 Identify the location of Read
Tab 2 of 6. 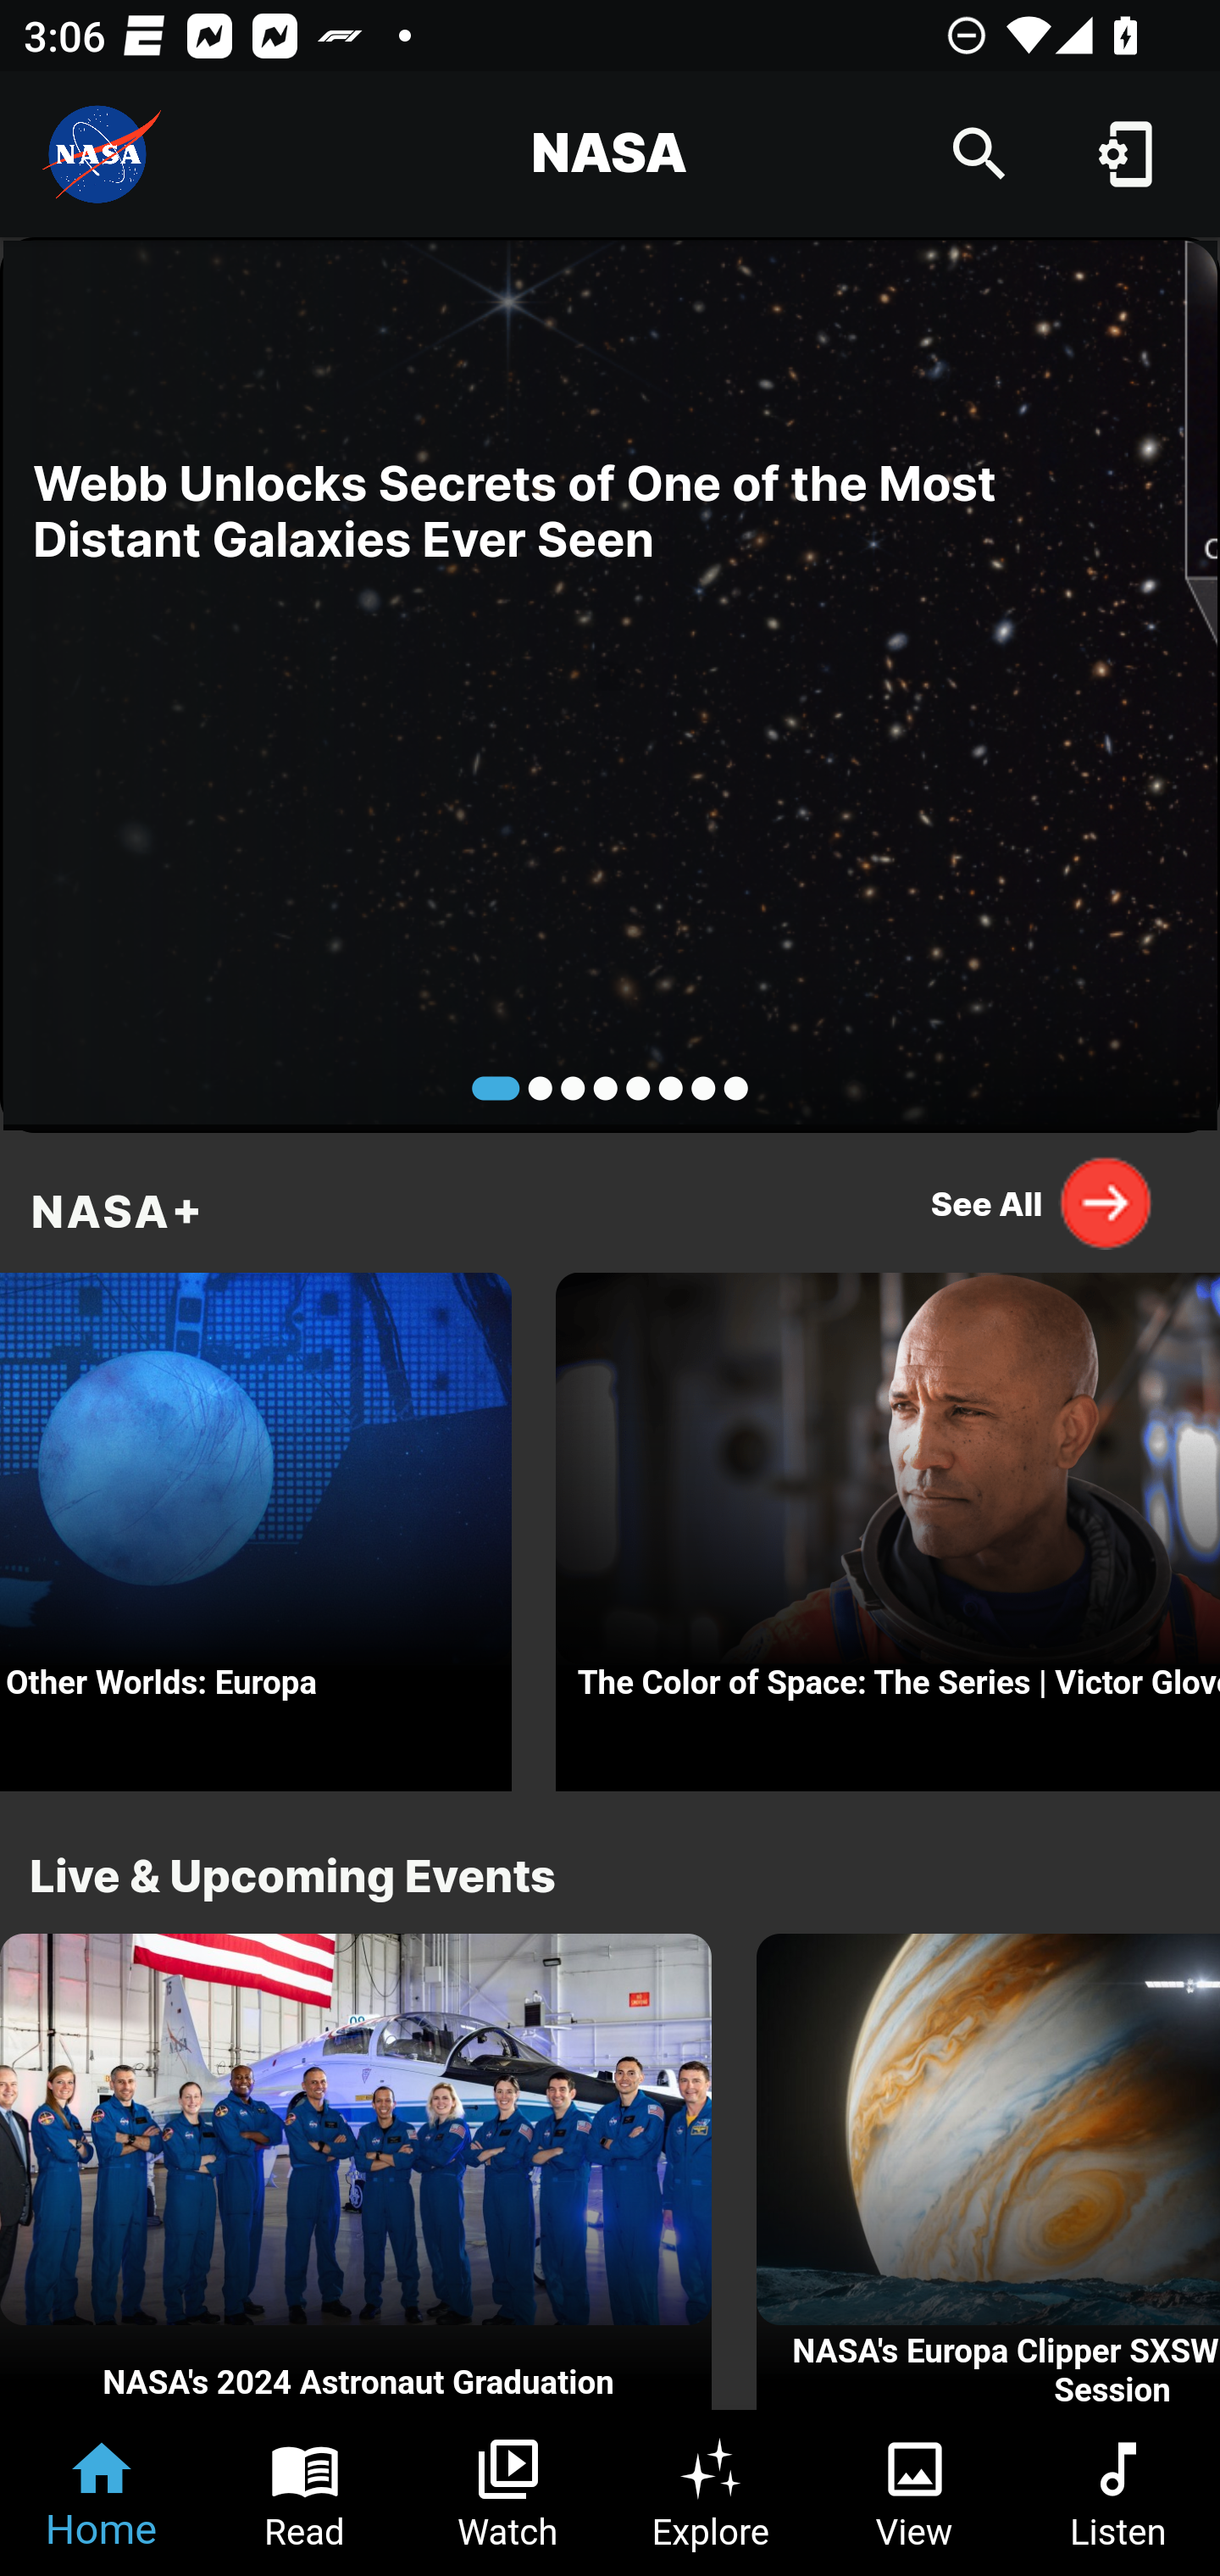
(305, 2493).